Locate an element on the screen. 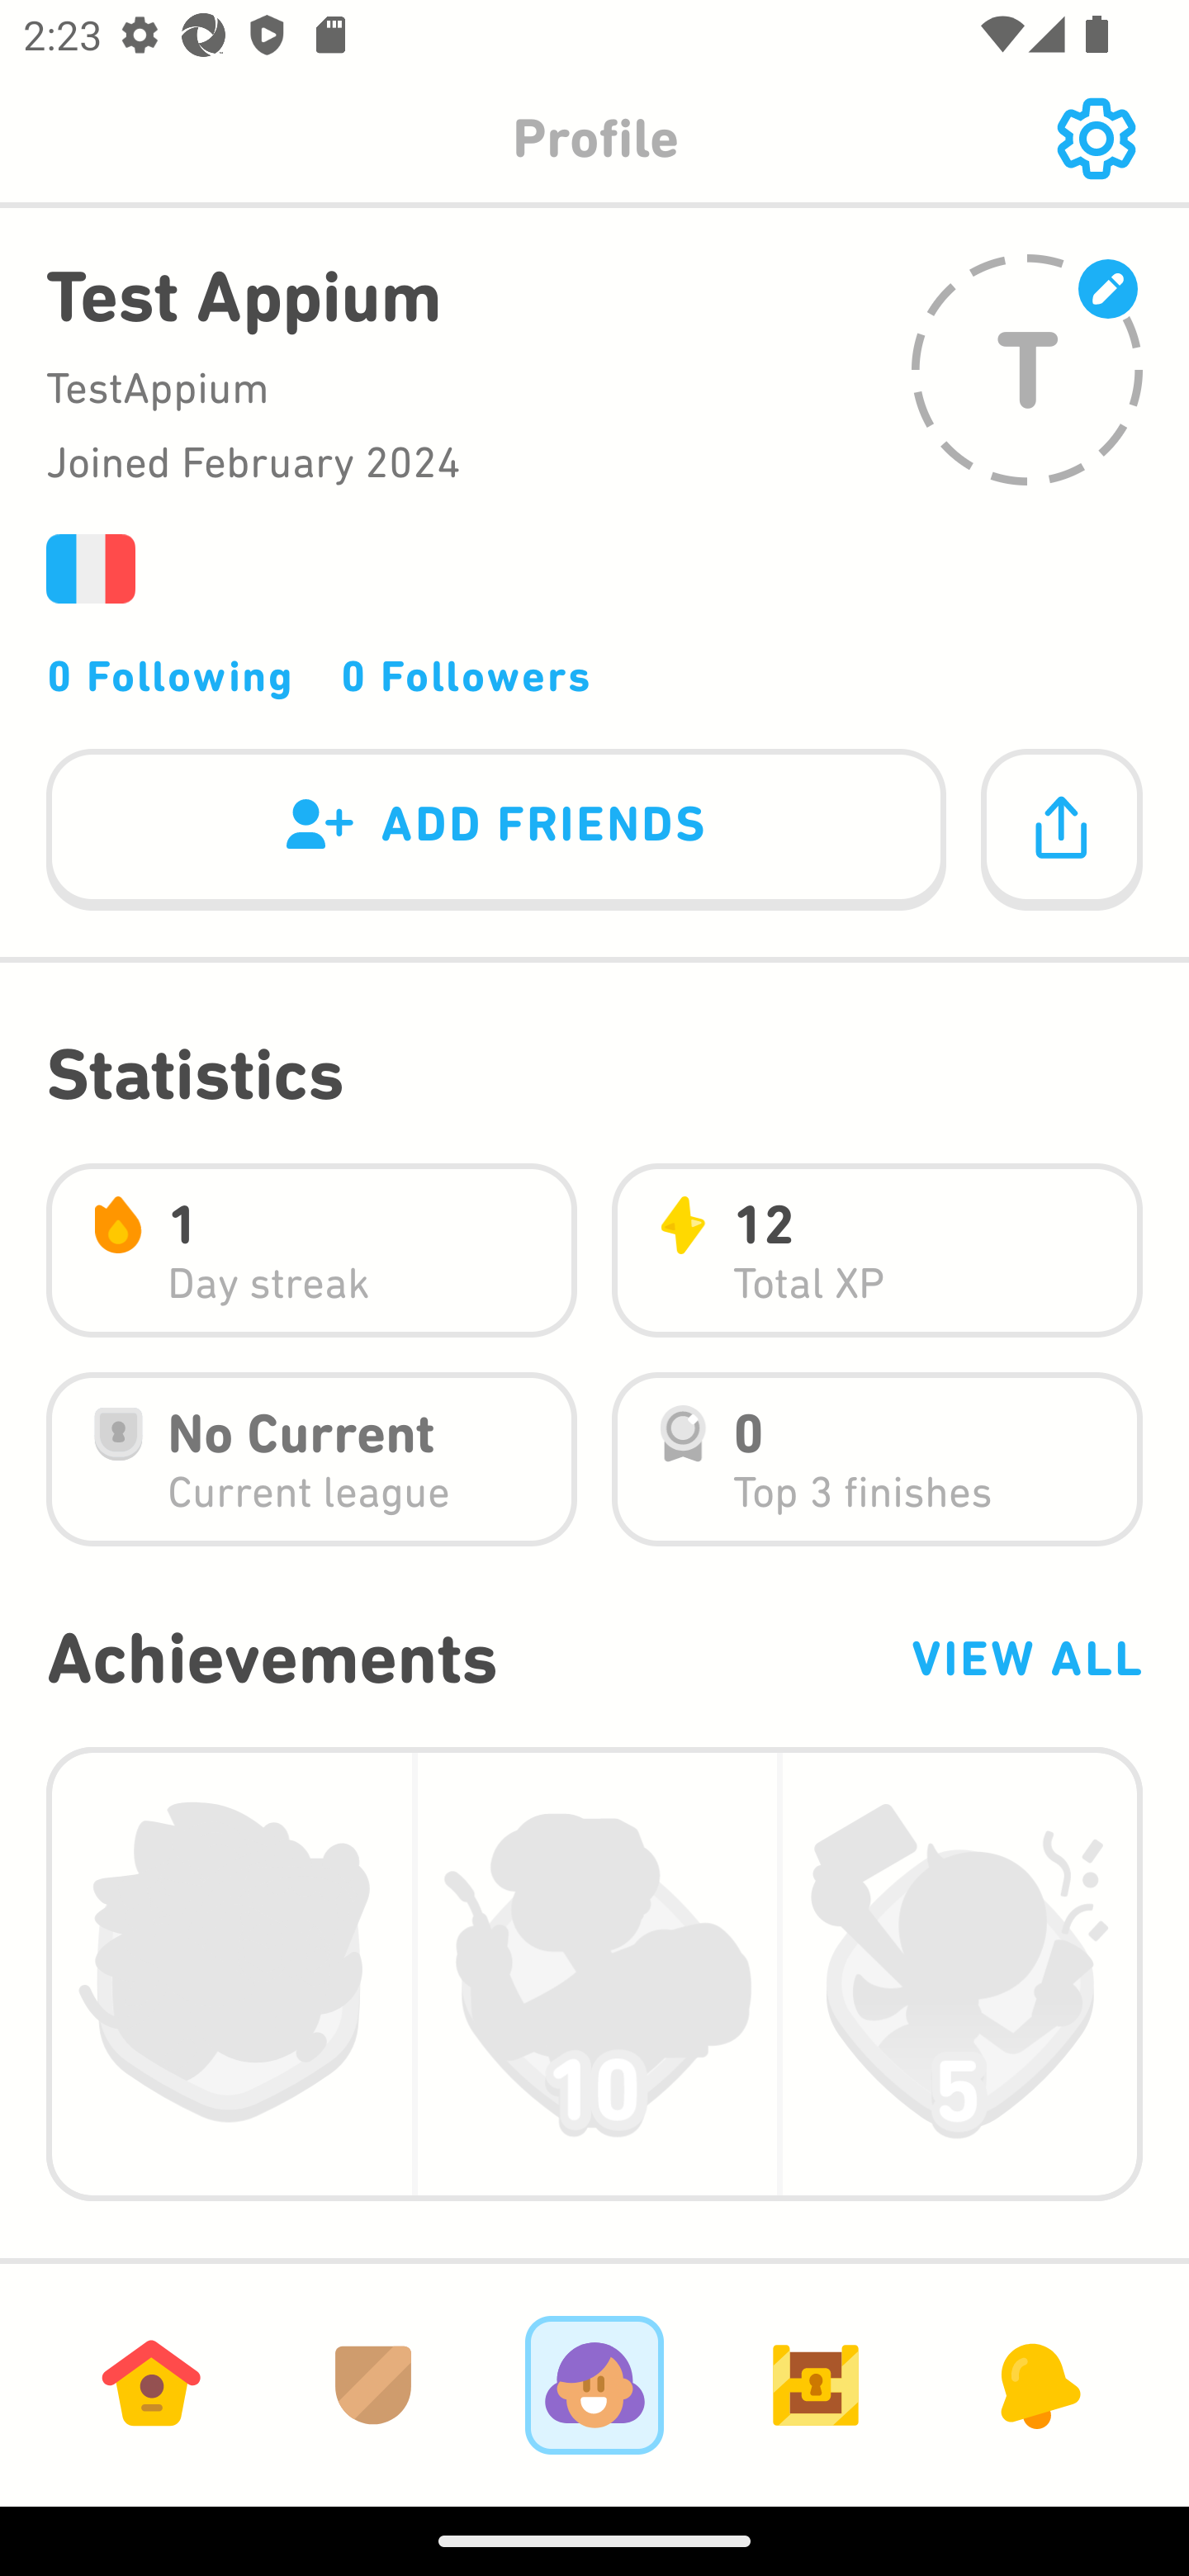  0 Followers is located at coordinates (466, 675).